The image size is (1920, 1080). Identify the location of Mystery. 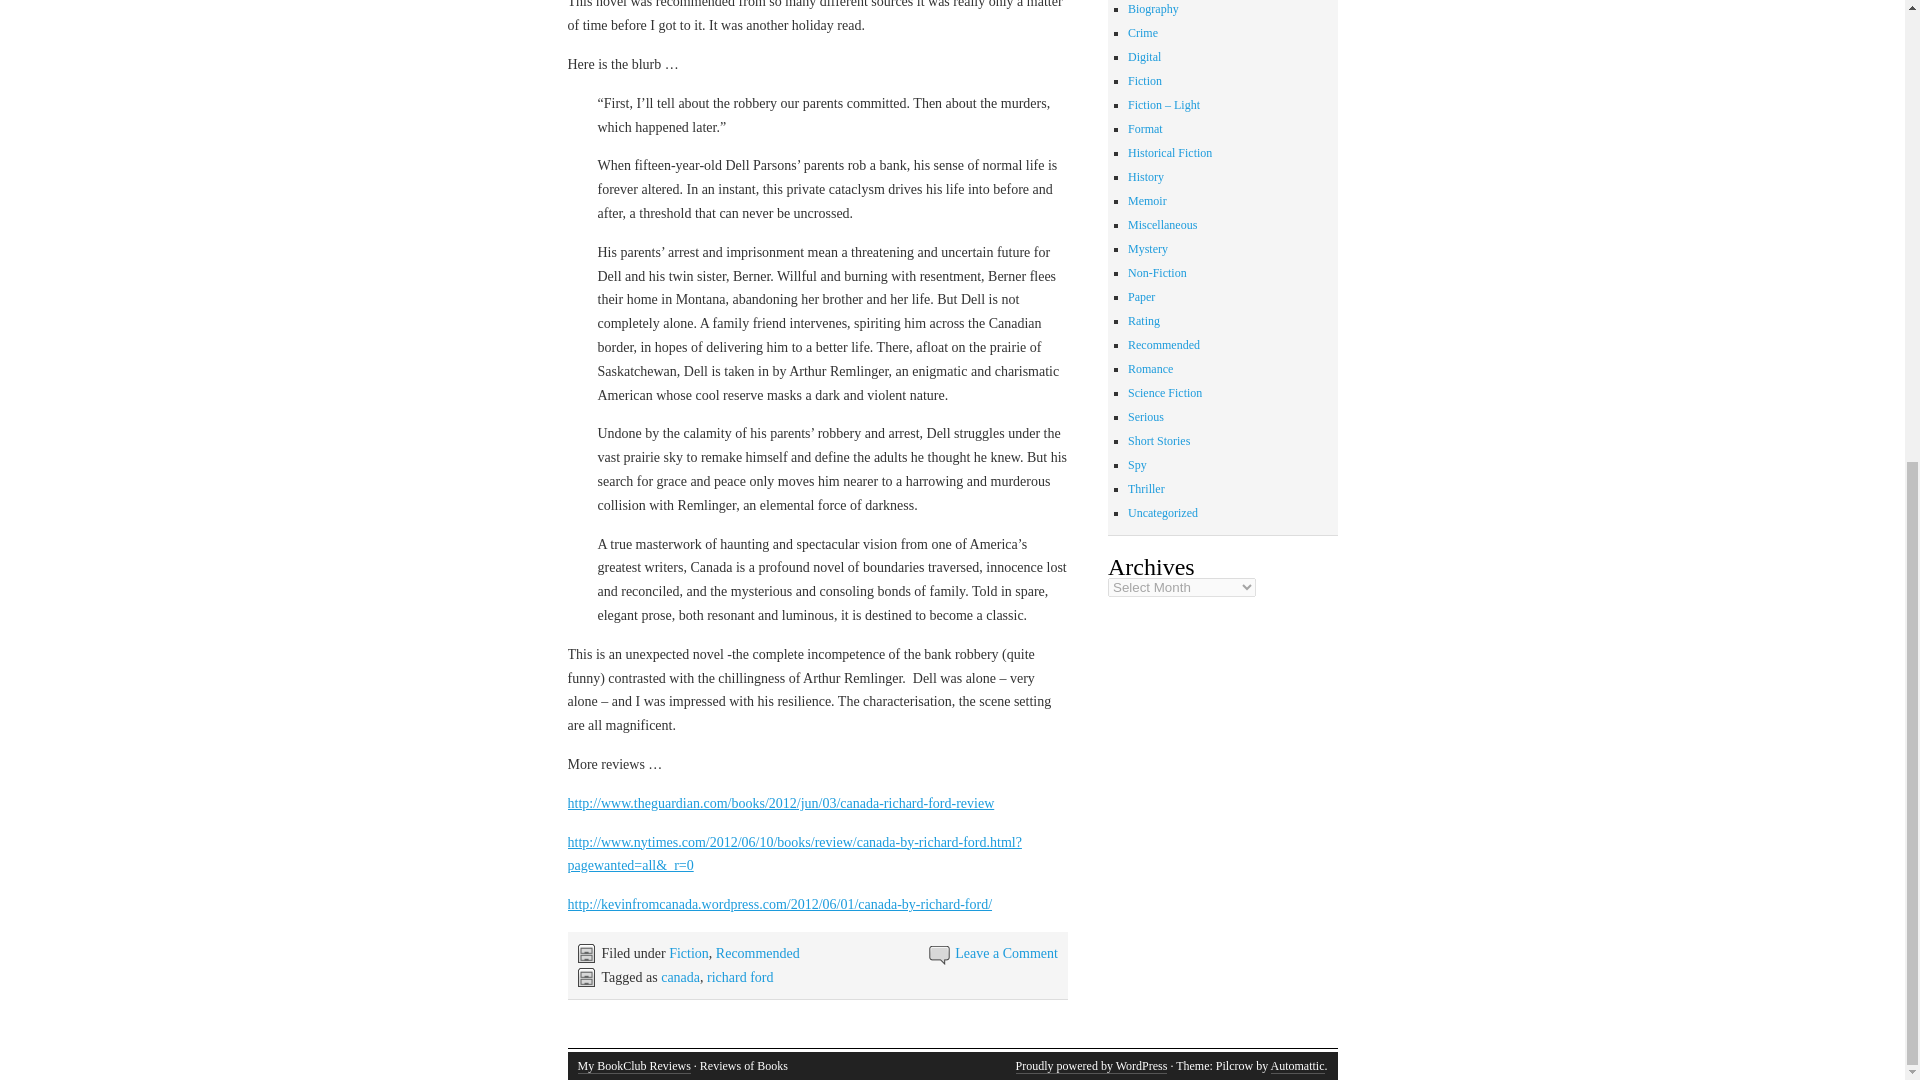
(1148, 248).